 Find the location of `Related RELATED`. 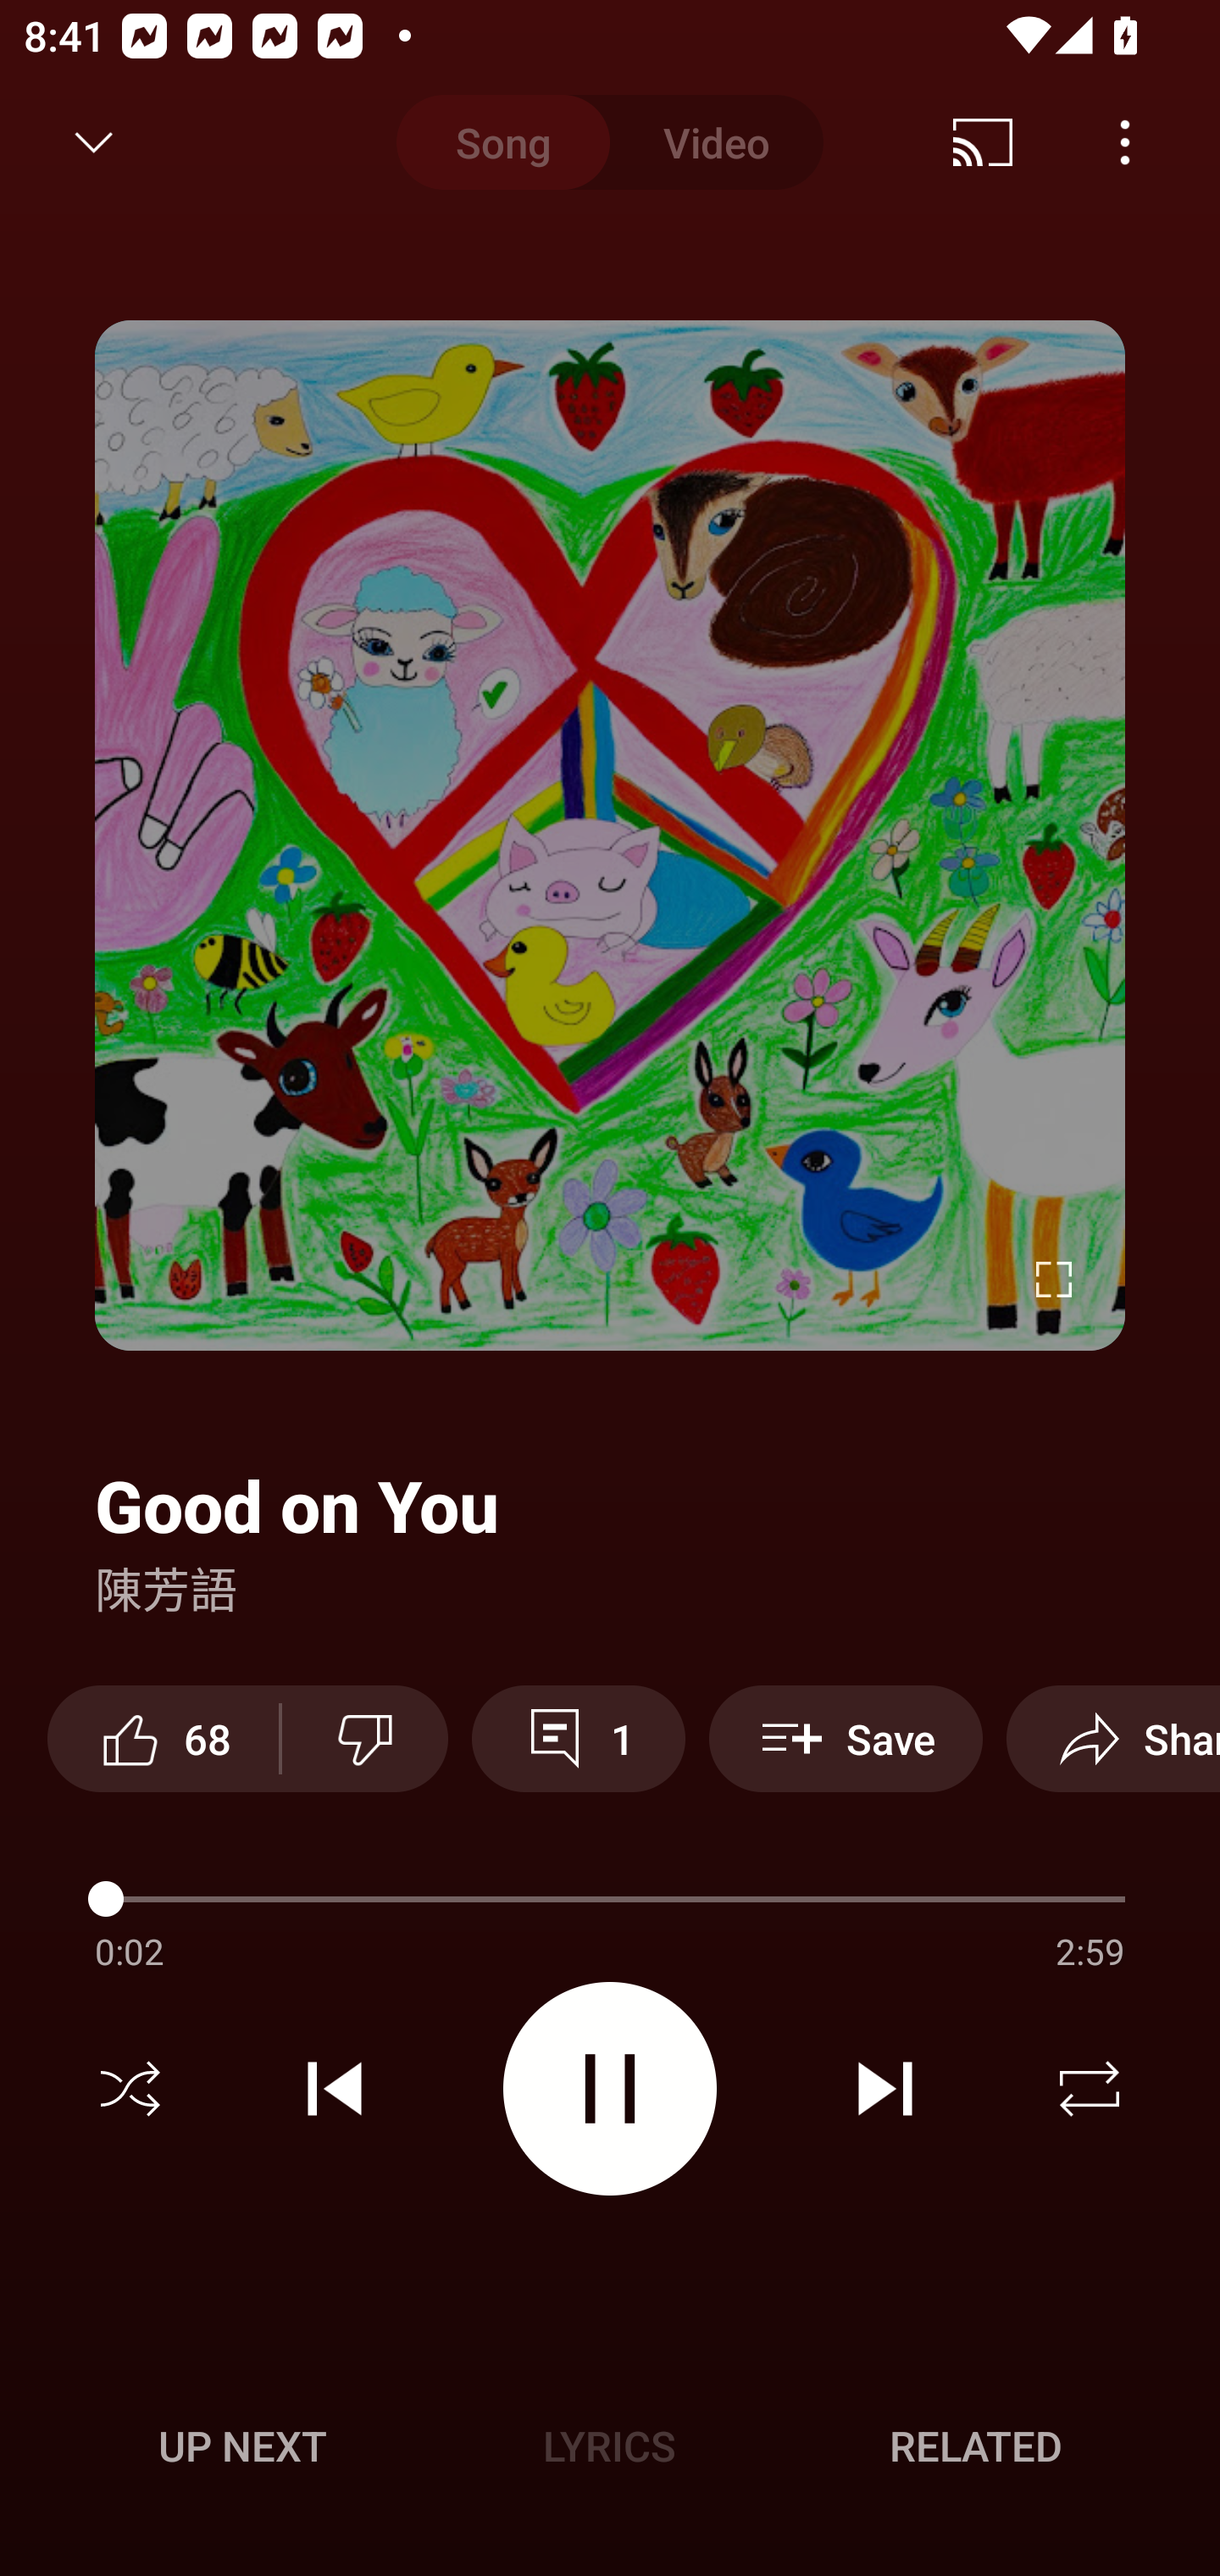

Related RELATED is located at coordinates (976, 2446).